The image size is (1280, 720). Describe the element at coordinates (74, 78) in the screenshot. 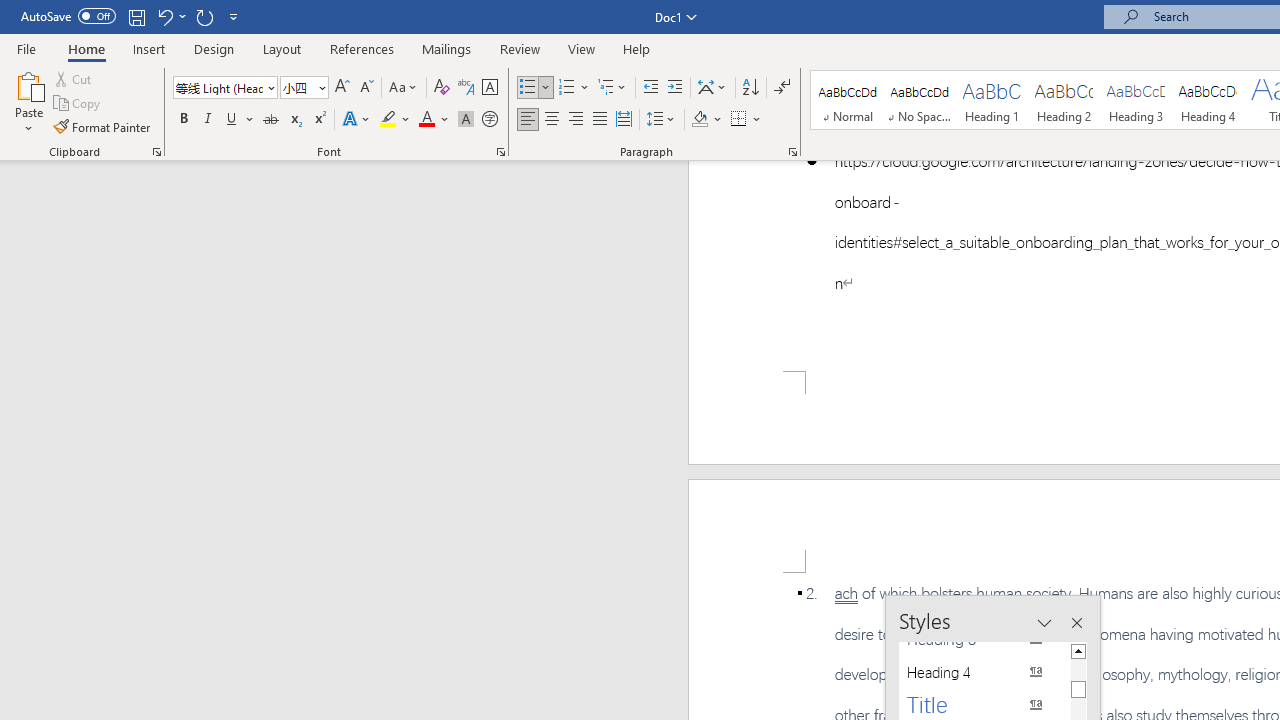

I see `Cut` at that location.